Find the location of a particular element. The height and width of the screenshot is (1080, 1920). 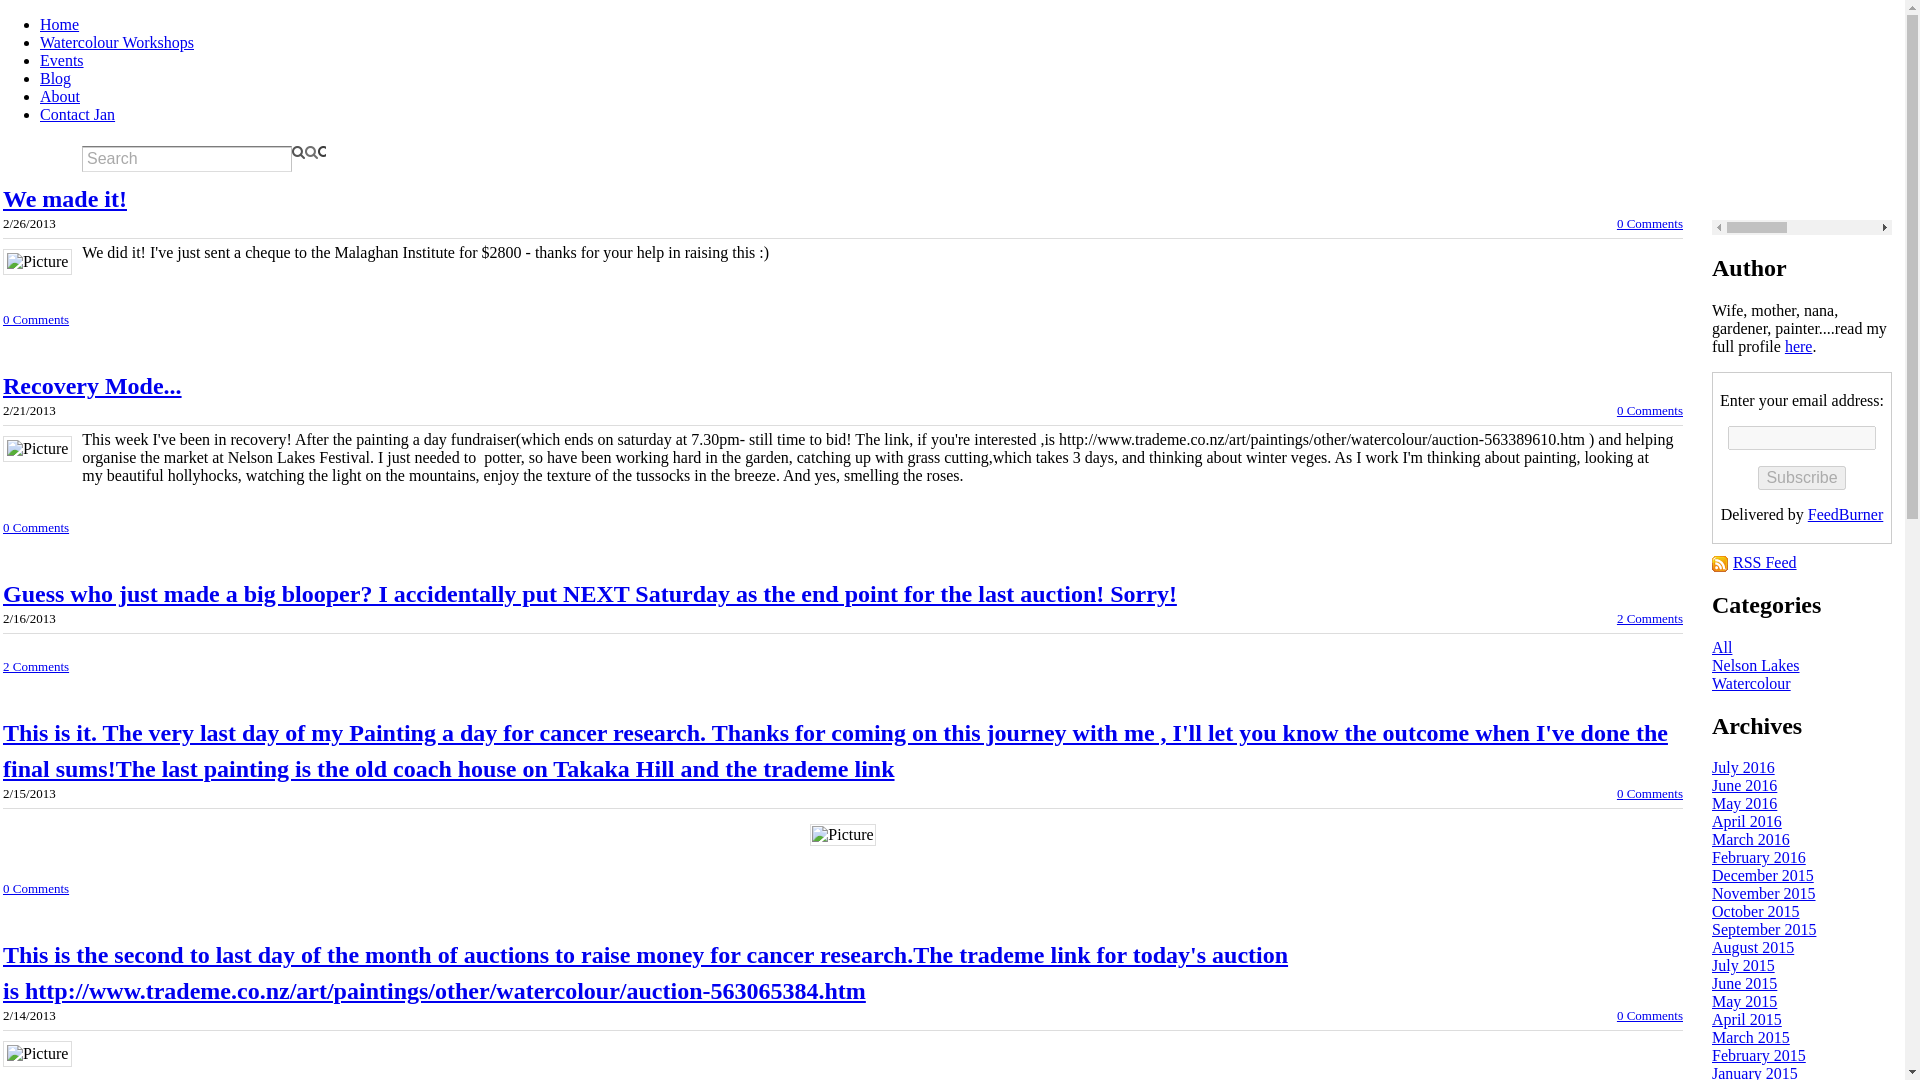

Recovery Mode... is located at coordinates (92, 385).